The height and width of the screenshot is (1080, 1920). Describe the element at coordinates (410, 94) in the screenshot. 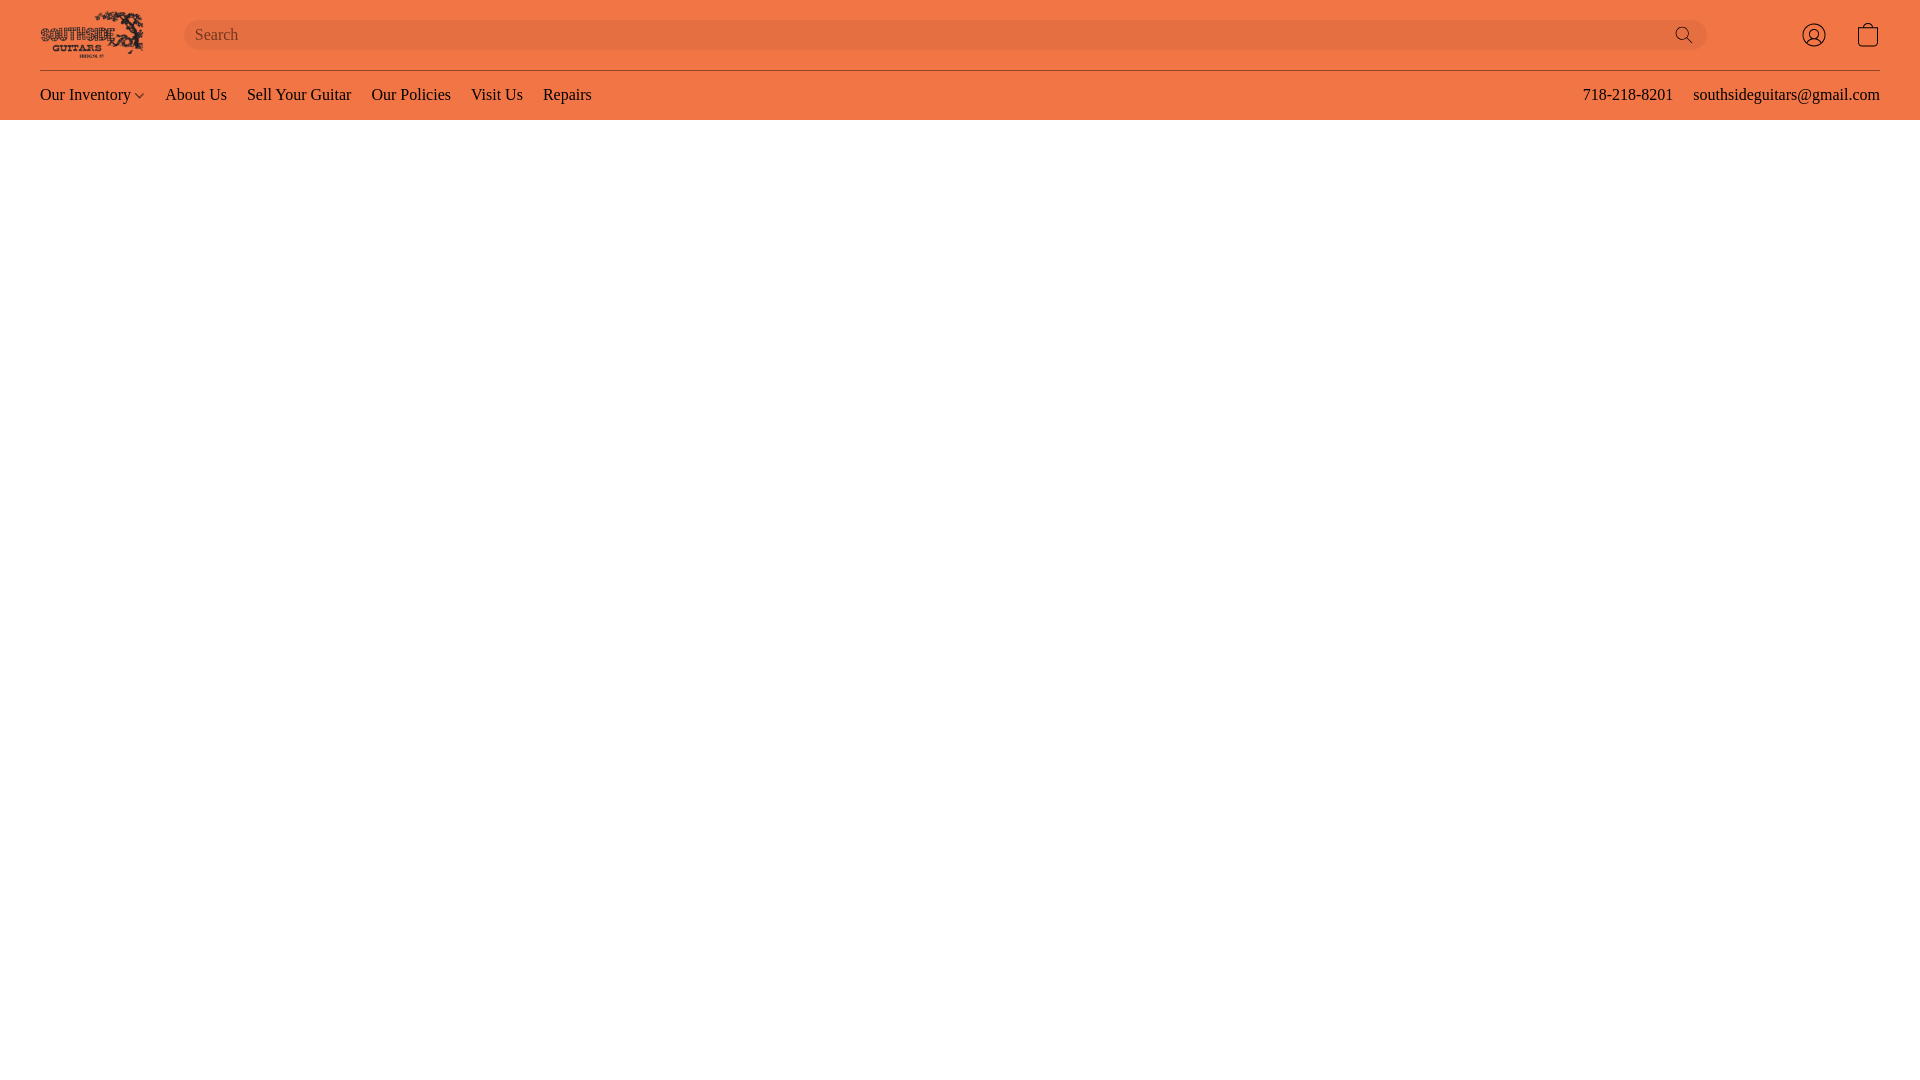

I see `Our Policies` at that location.